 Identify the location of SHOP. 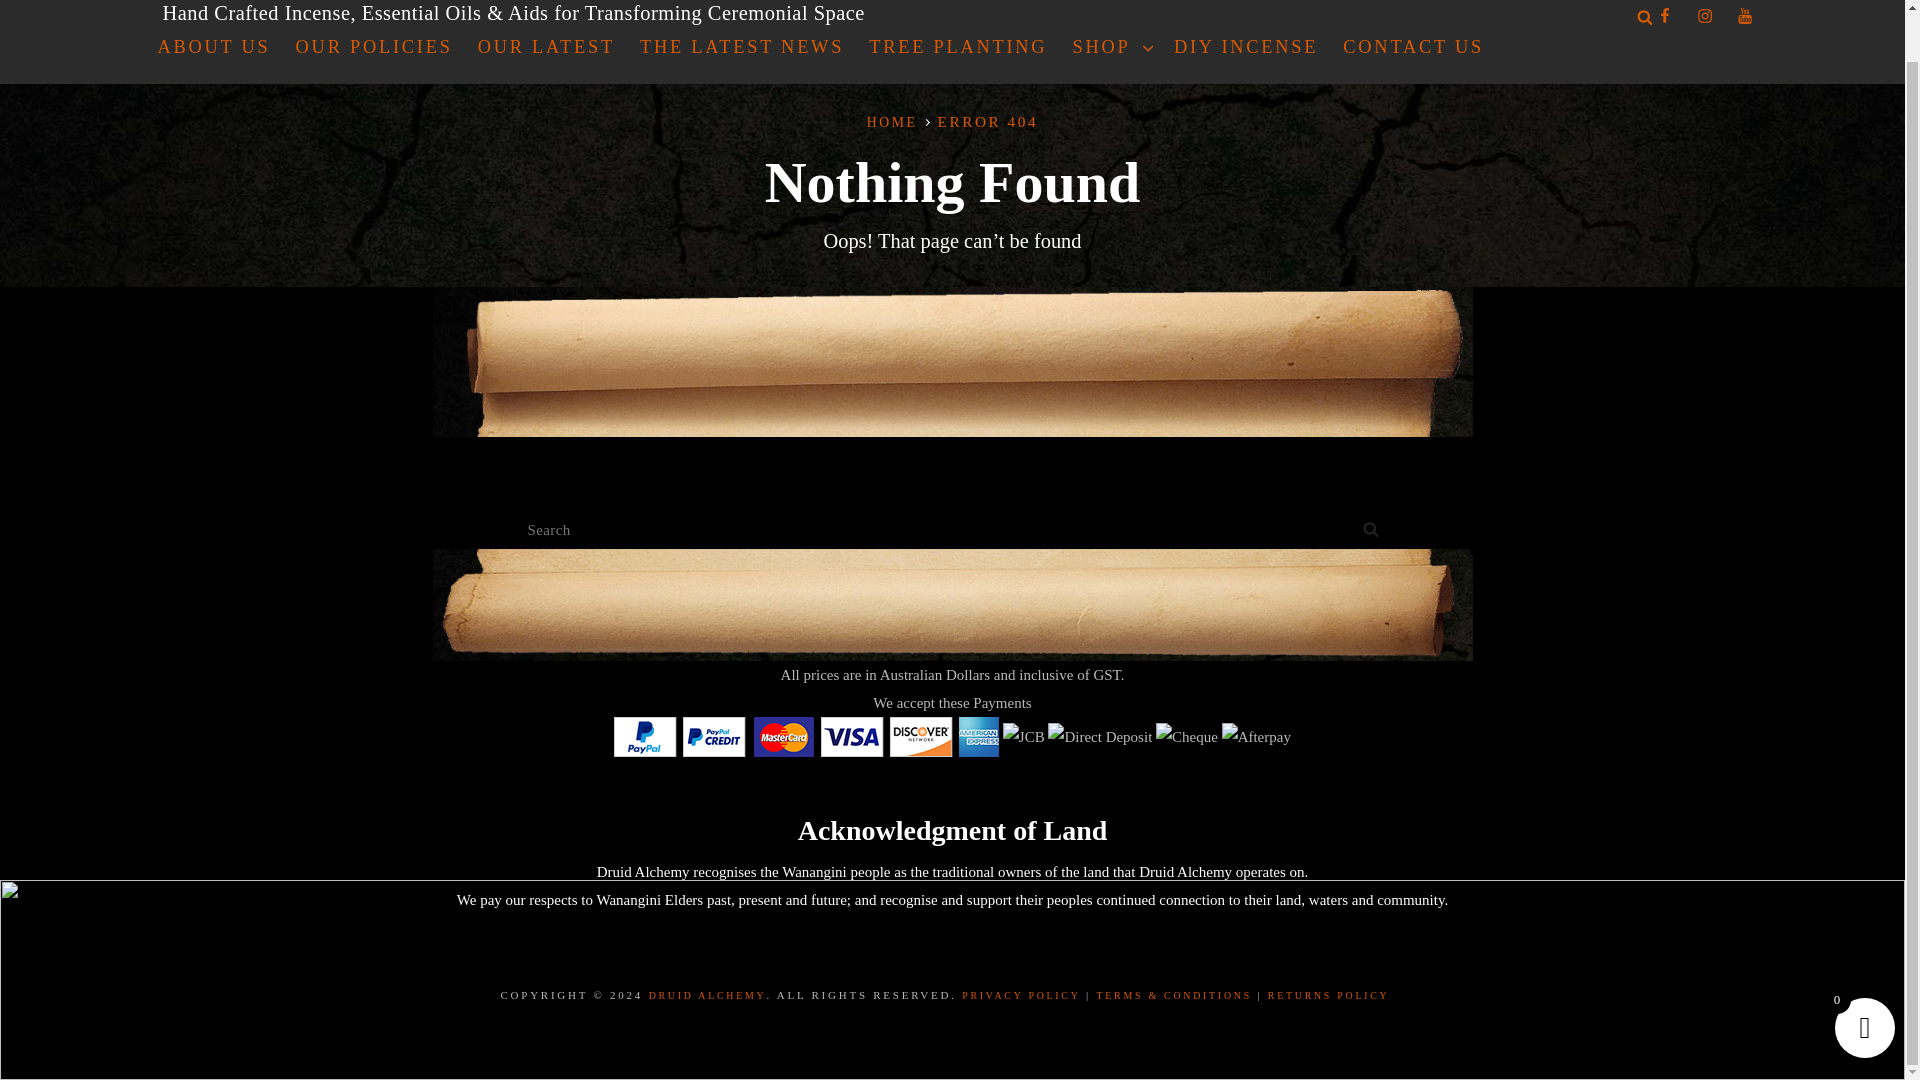
(1109, 48).